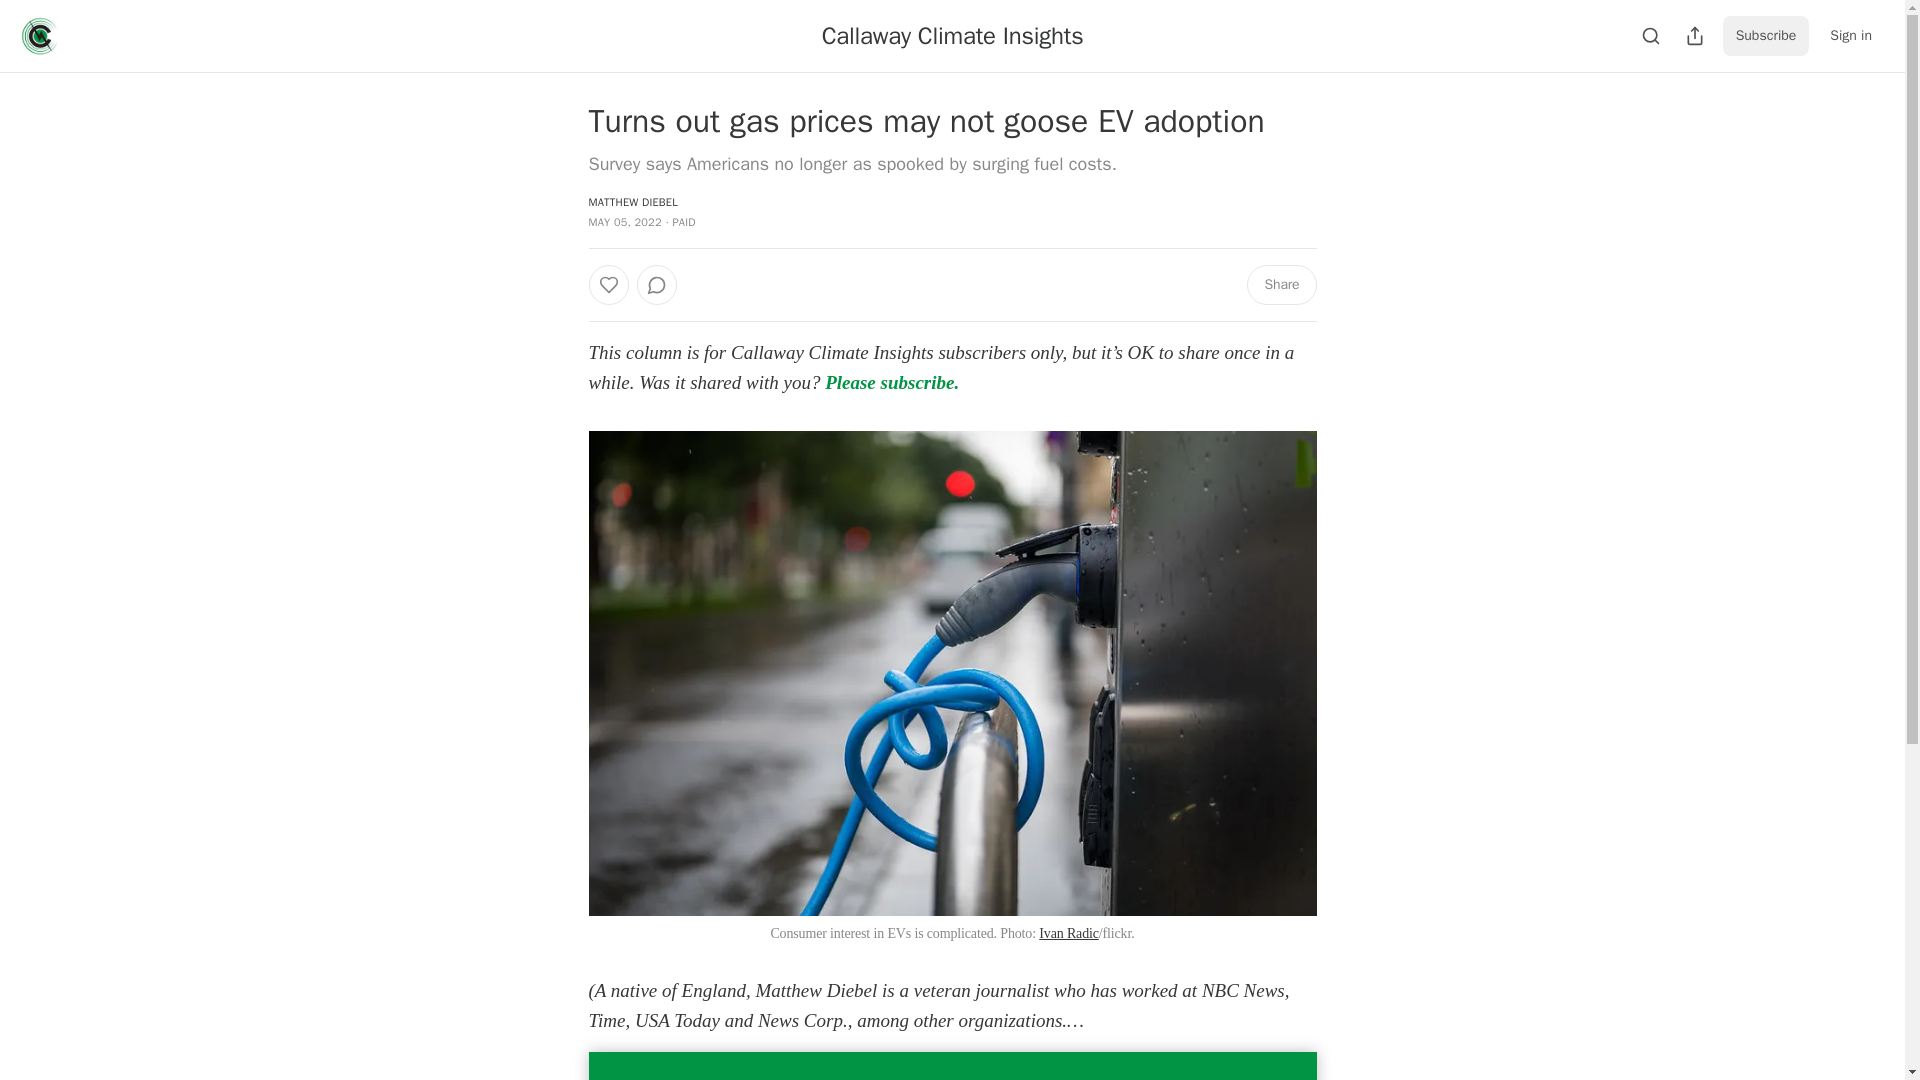 The image size is (1920, 1080). What do you see at coordinates (952, 35) in the screenshot?
I see `Callaway Climate Insights` at bounding box center [952, 35].